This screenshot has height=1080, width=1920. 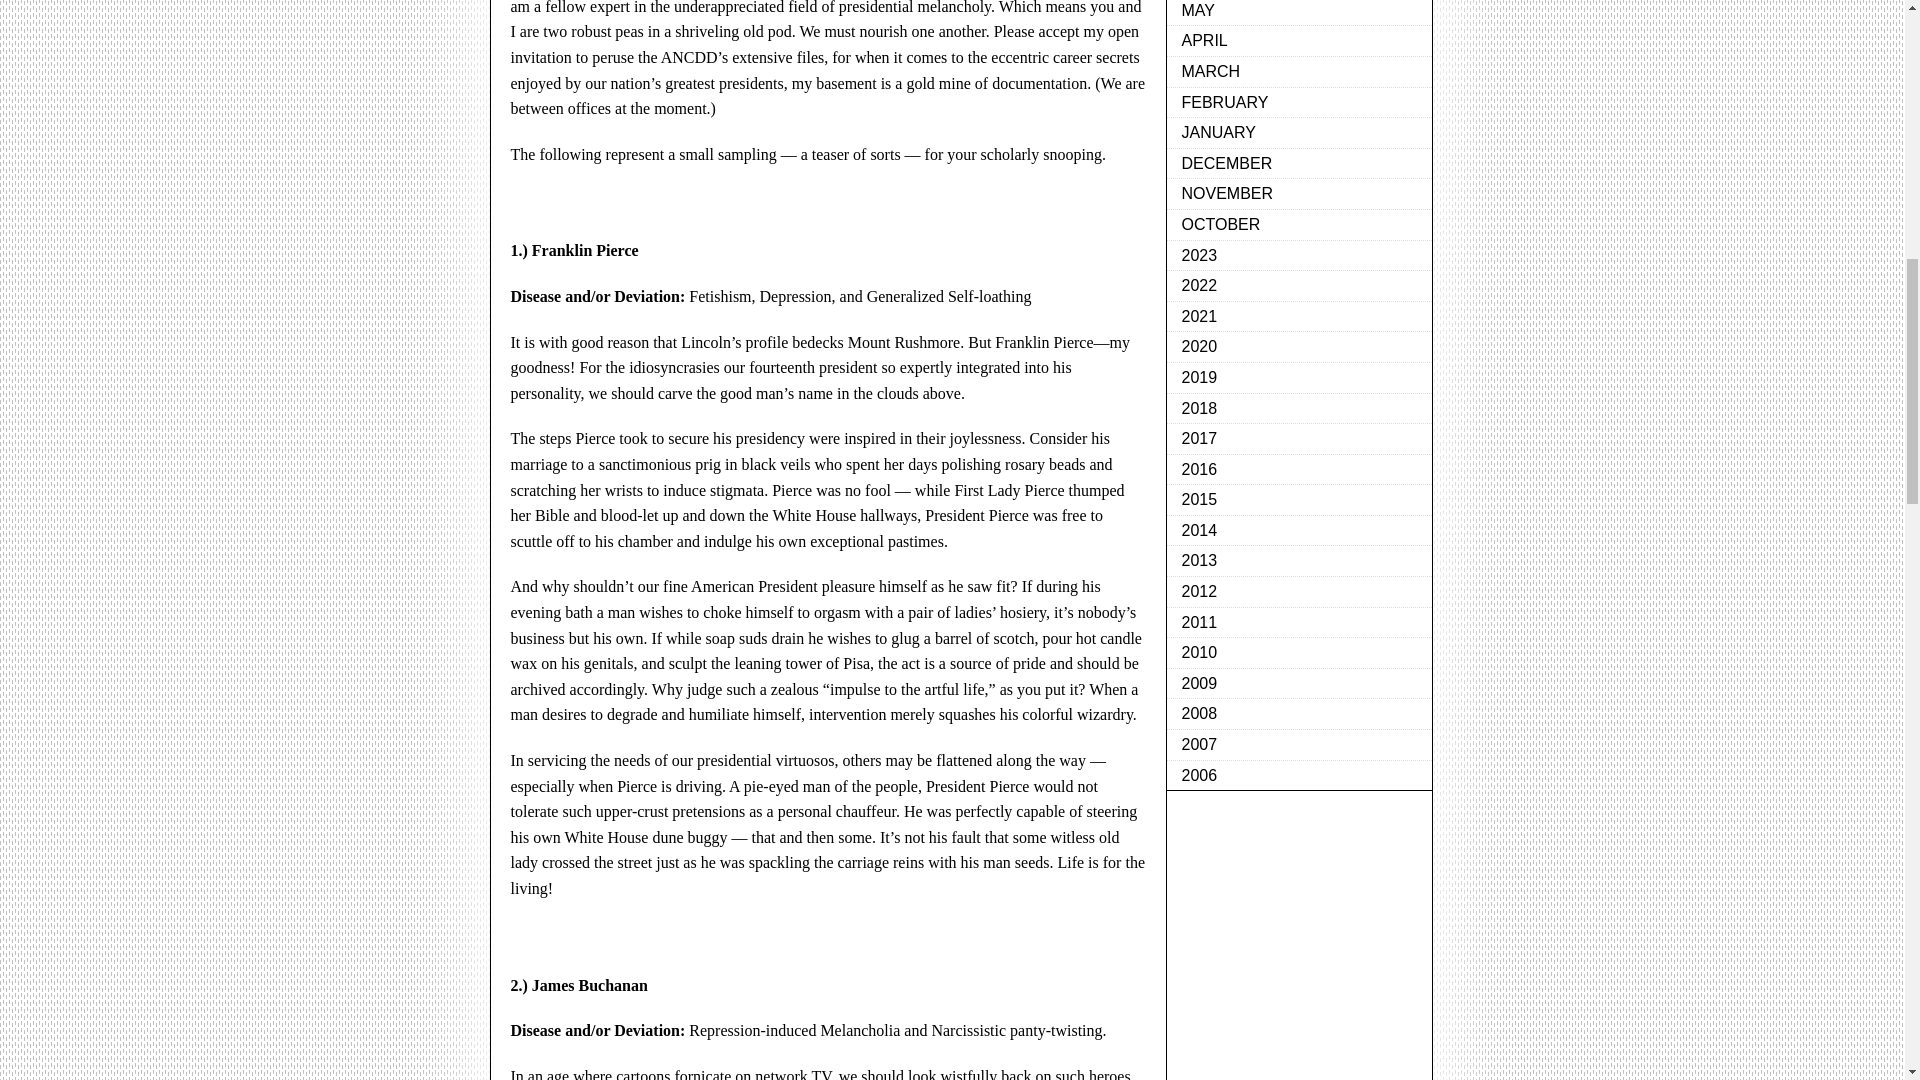 What do you see at coordinates (1298, 102) in the screenshot?
I see `FEBRUARY` at bounding box center [1298, 102].